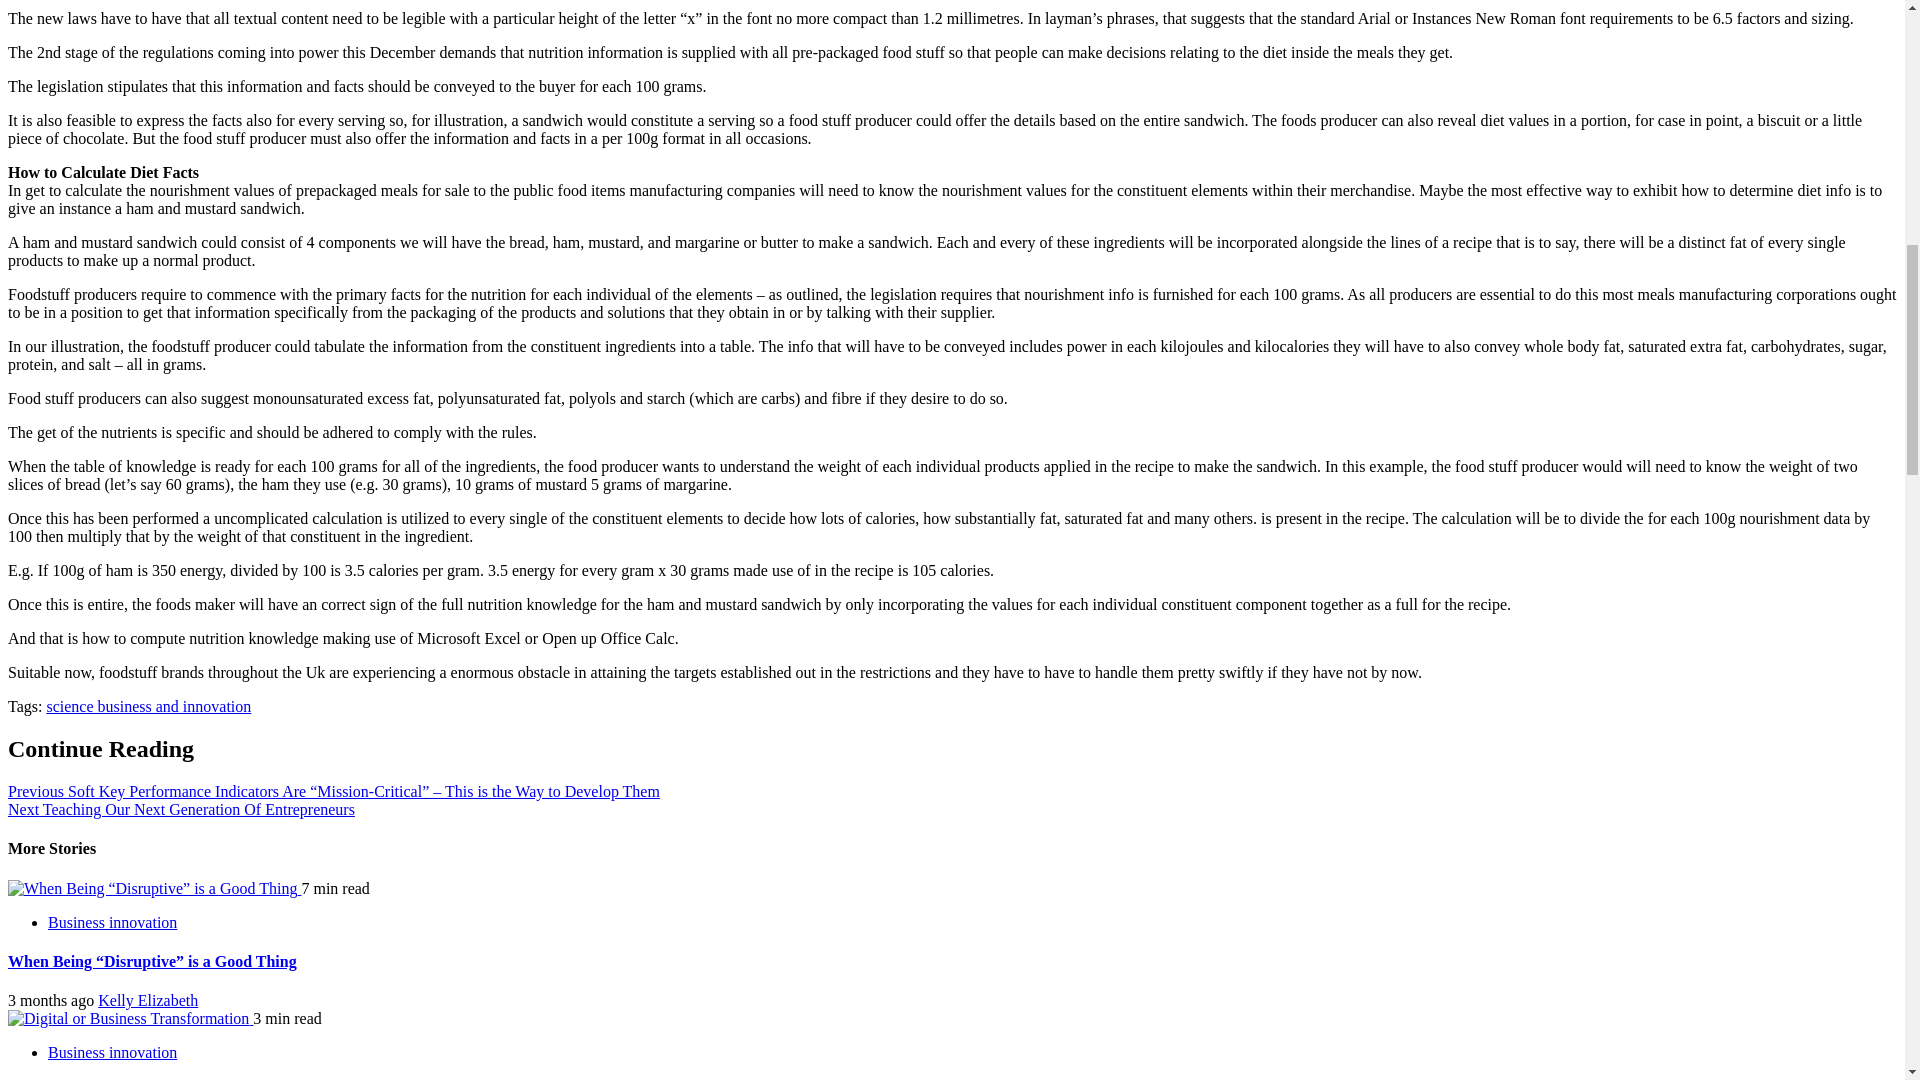  What do you see at coordinates (128, 1018) in the screenshot?
I see `Digital or Business Transformation` at bounding box center [128, 1018].